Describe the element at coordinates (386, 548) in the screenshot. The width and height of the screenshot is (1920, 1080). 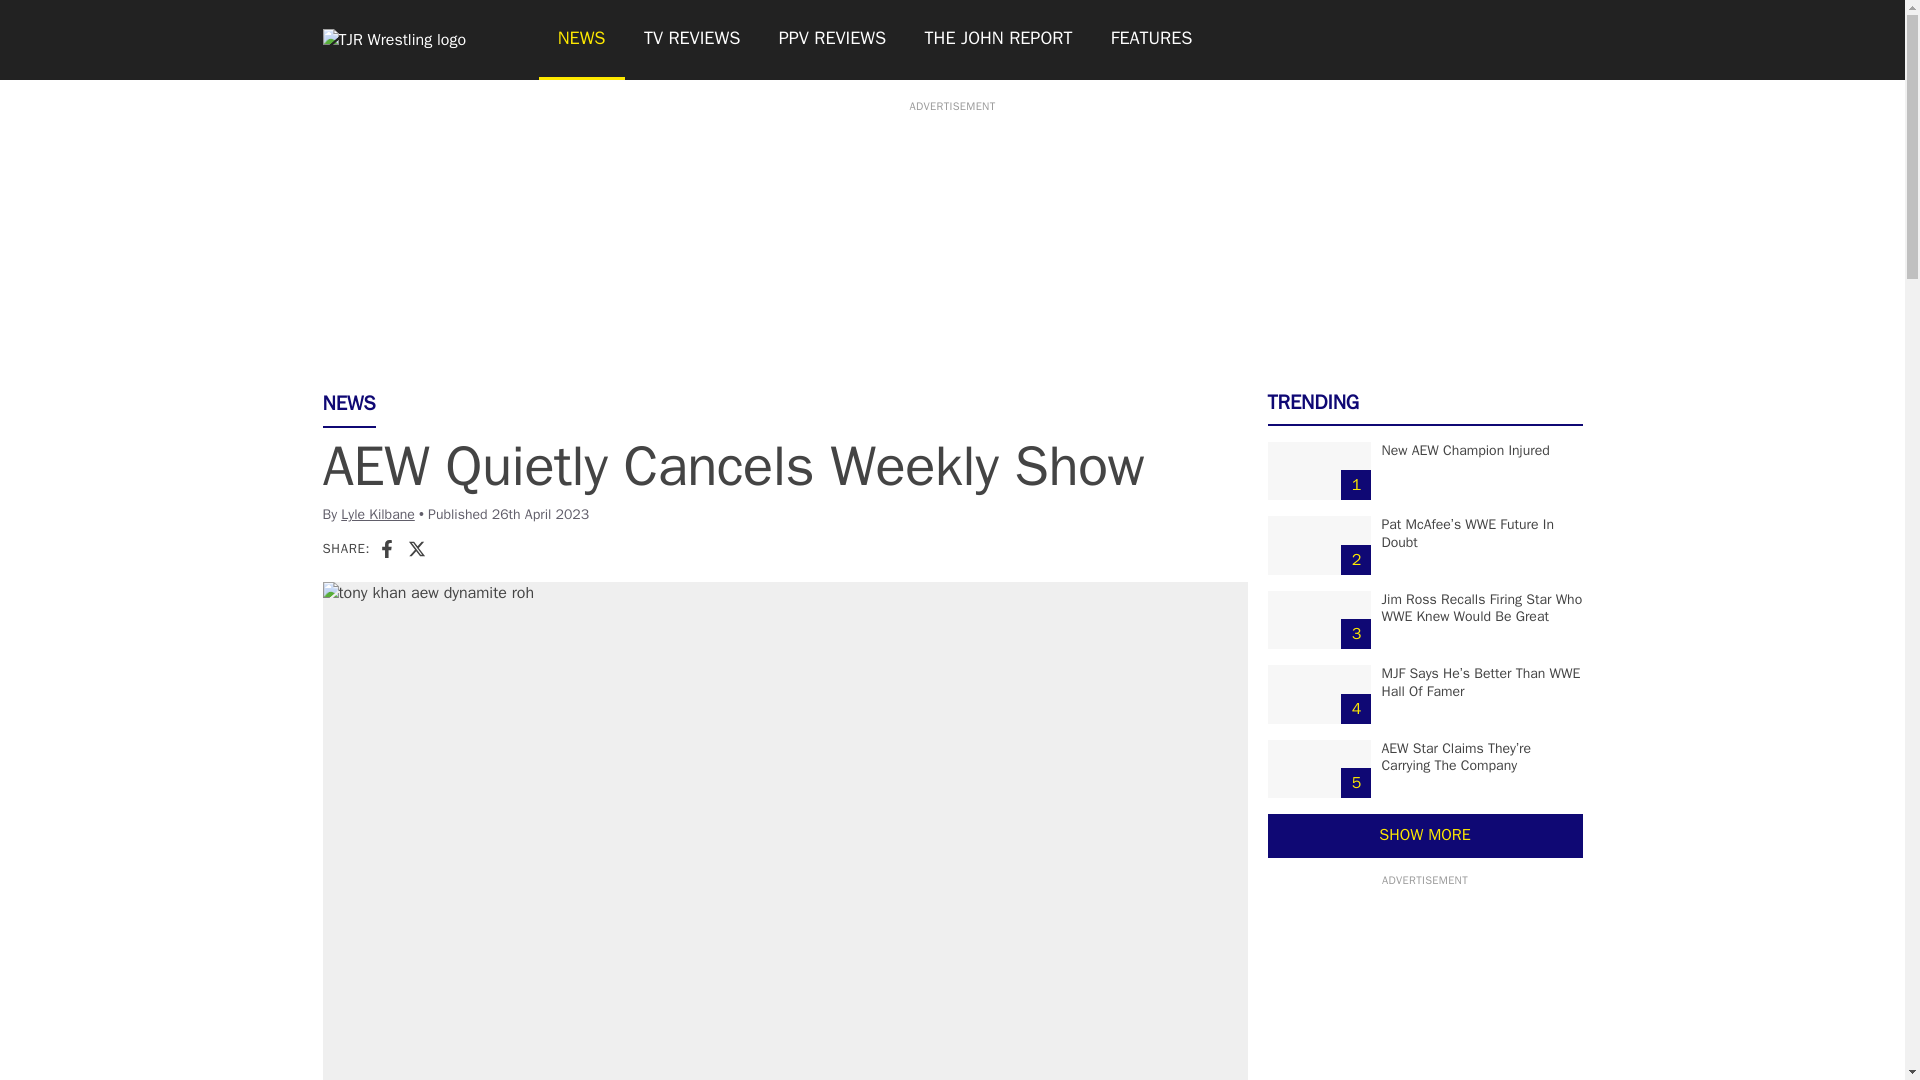
I see `Facebook` at that location.